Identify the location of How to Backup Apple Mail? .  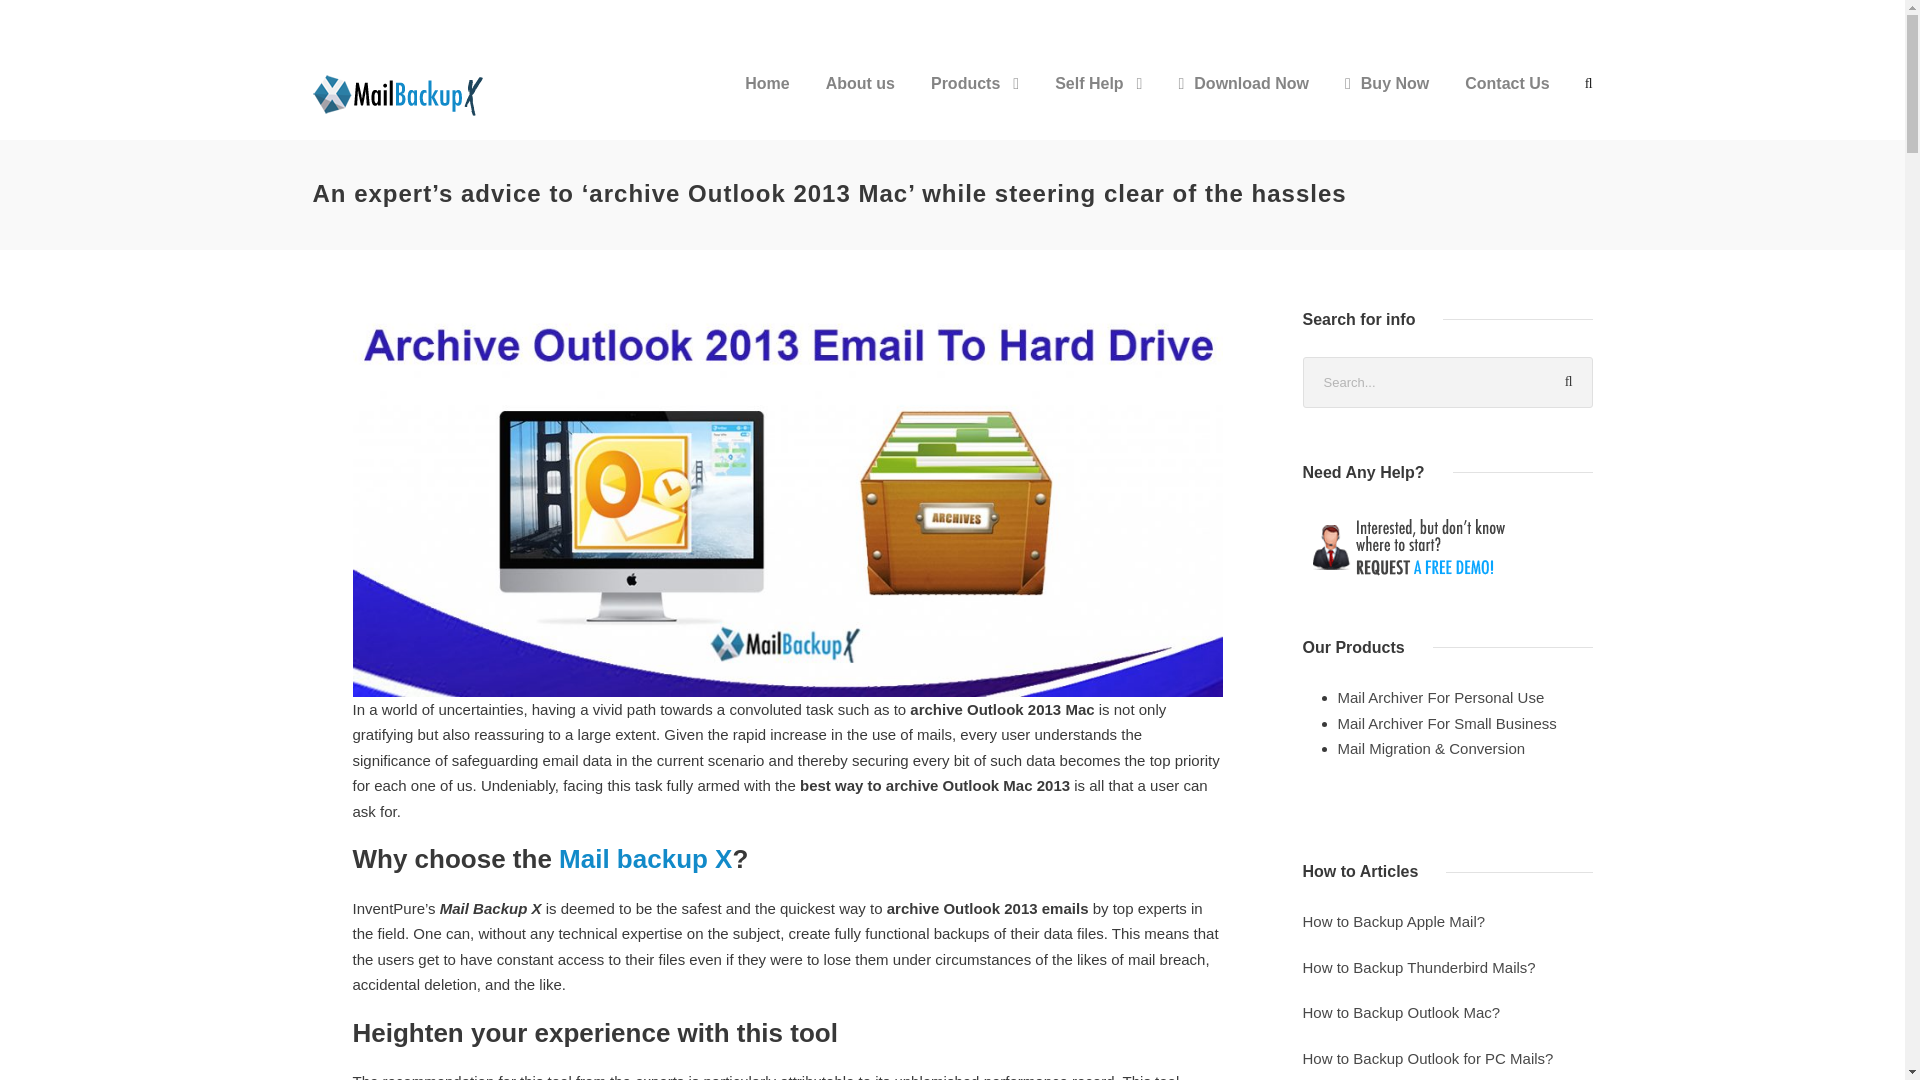
(1395, 920).